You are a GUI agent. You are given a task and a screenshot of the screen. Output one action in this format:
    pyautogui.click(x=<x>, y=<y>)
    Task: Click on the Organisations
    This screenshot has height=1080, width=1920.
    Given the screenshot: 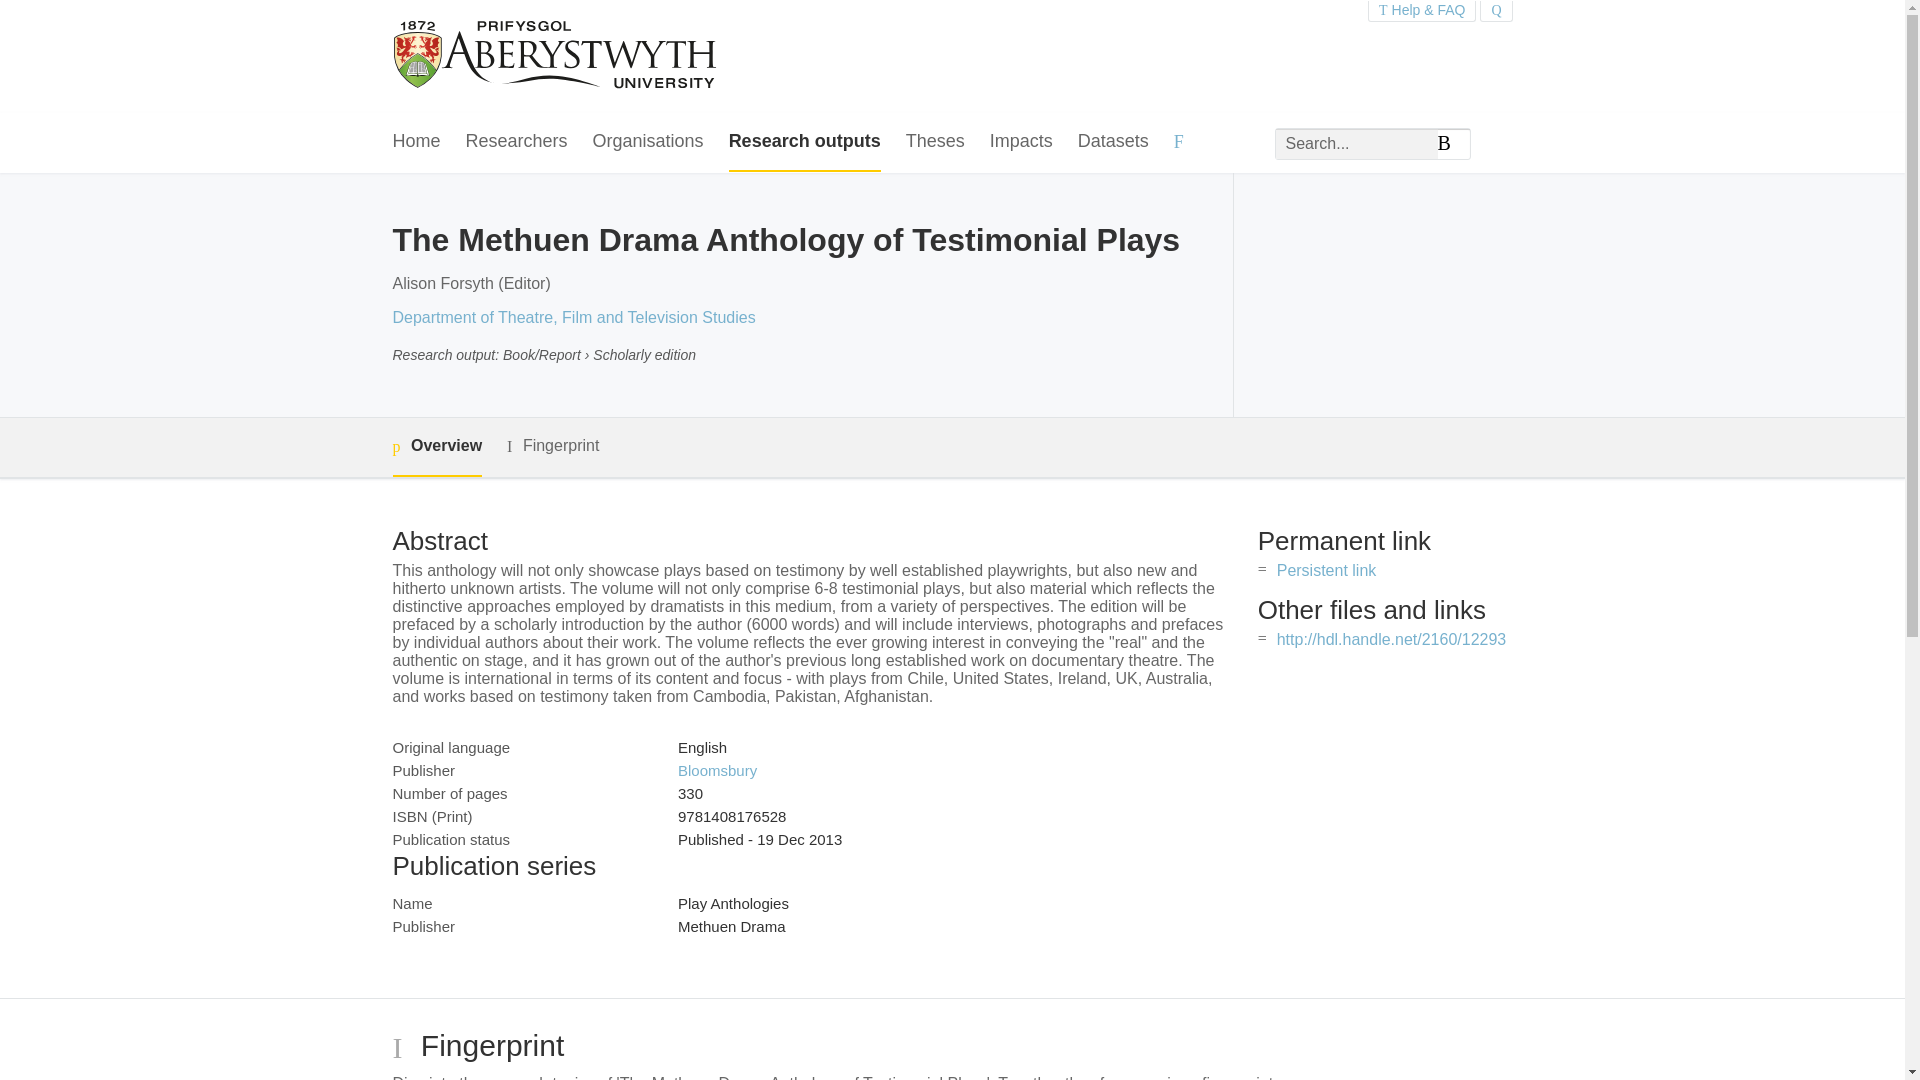 What is the action you would take?
    pyautogui.click(x=648, y=142)
    